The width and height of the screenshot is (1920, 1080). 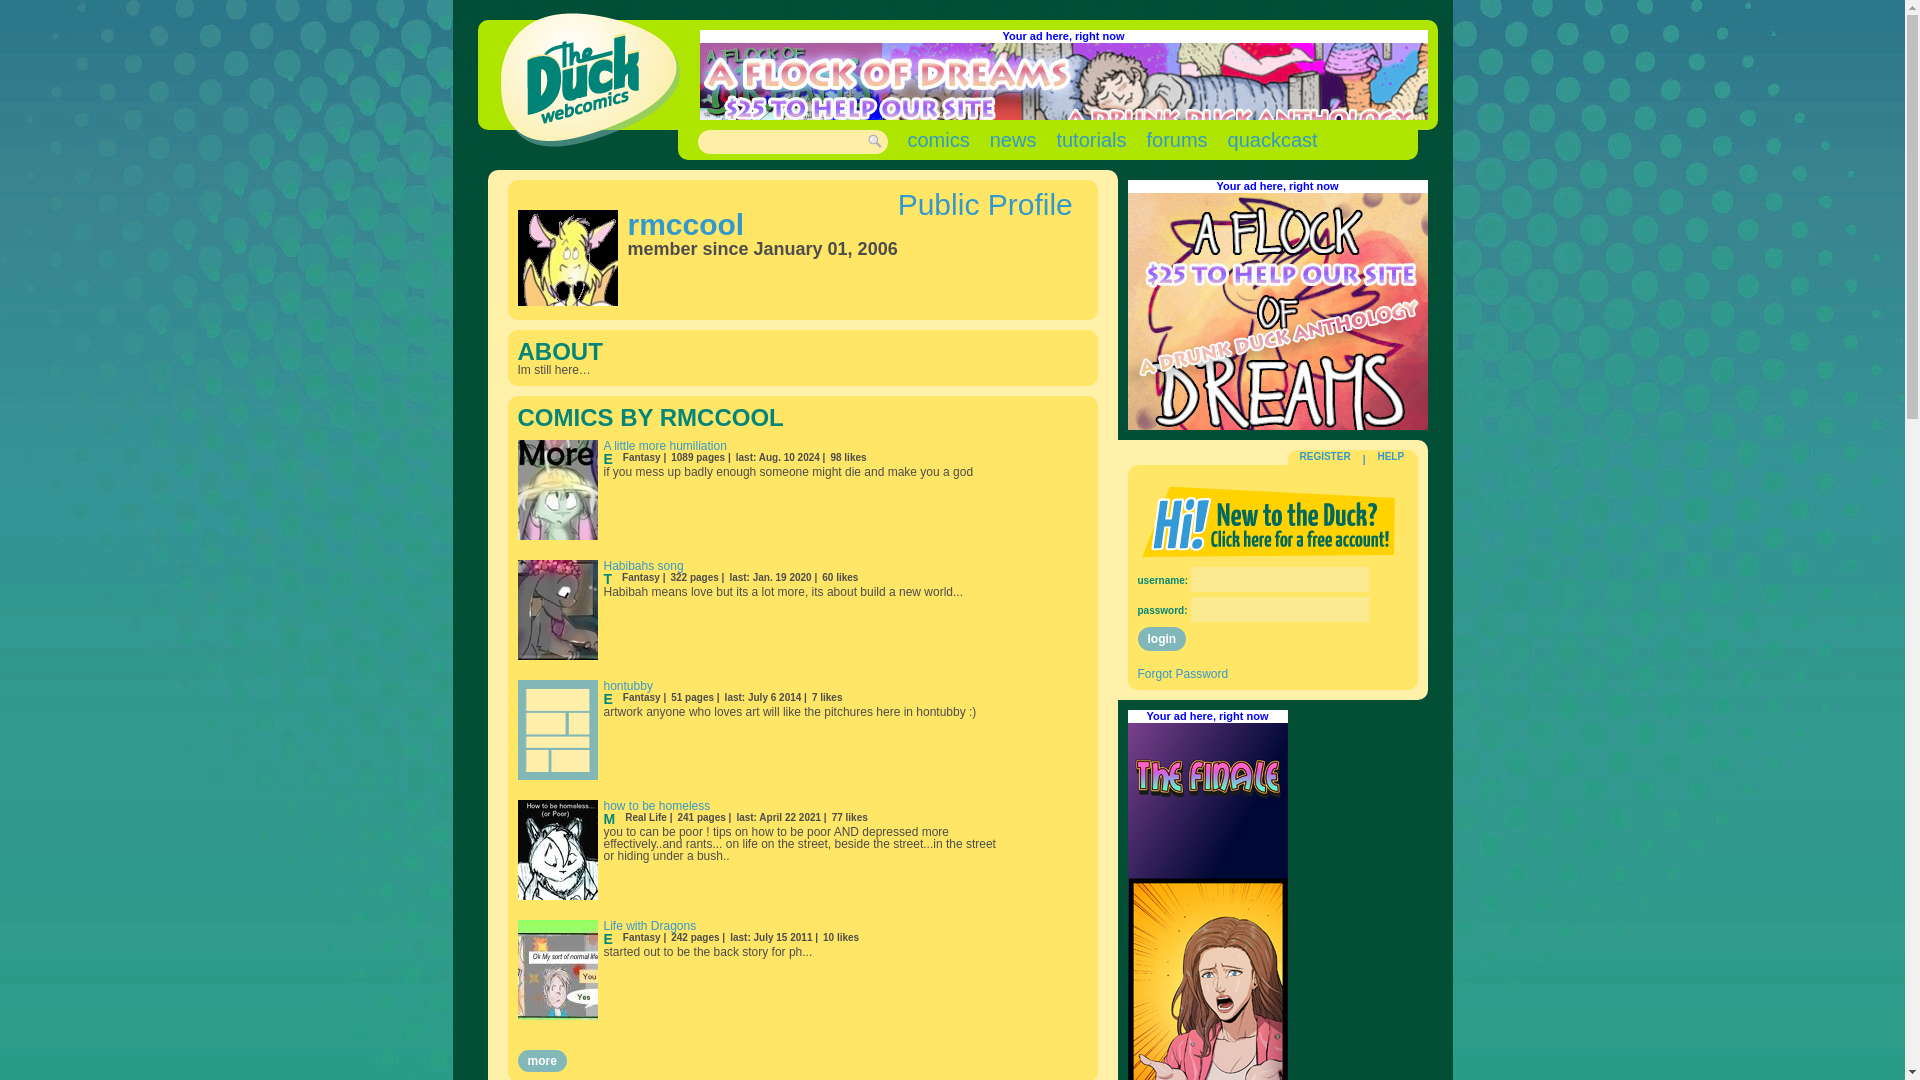 What do you see at coordinates (1162, 639) in the screenshot?
I see `login` at bounding box center [1162, 639].